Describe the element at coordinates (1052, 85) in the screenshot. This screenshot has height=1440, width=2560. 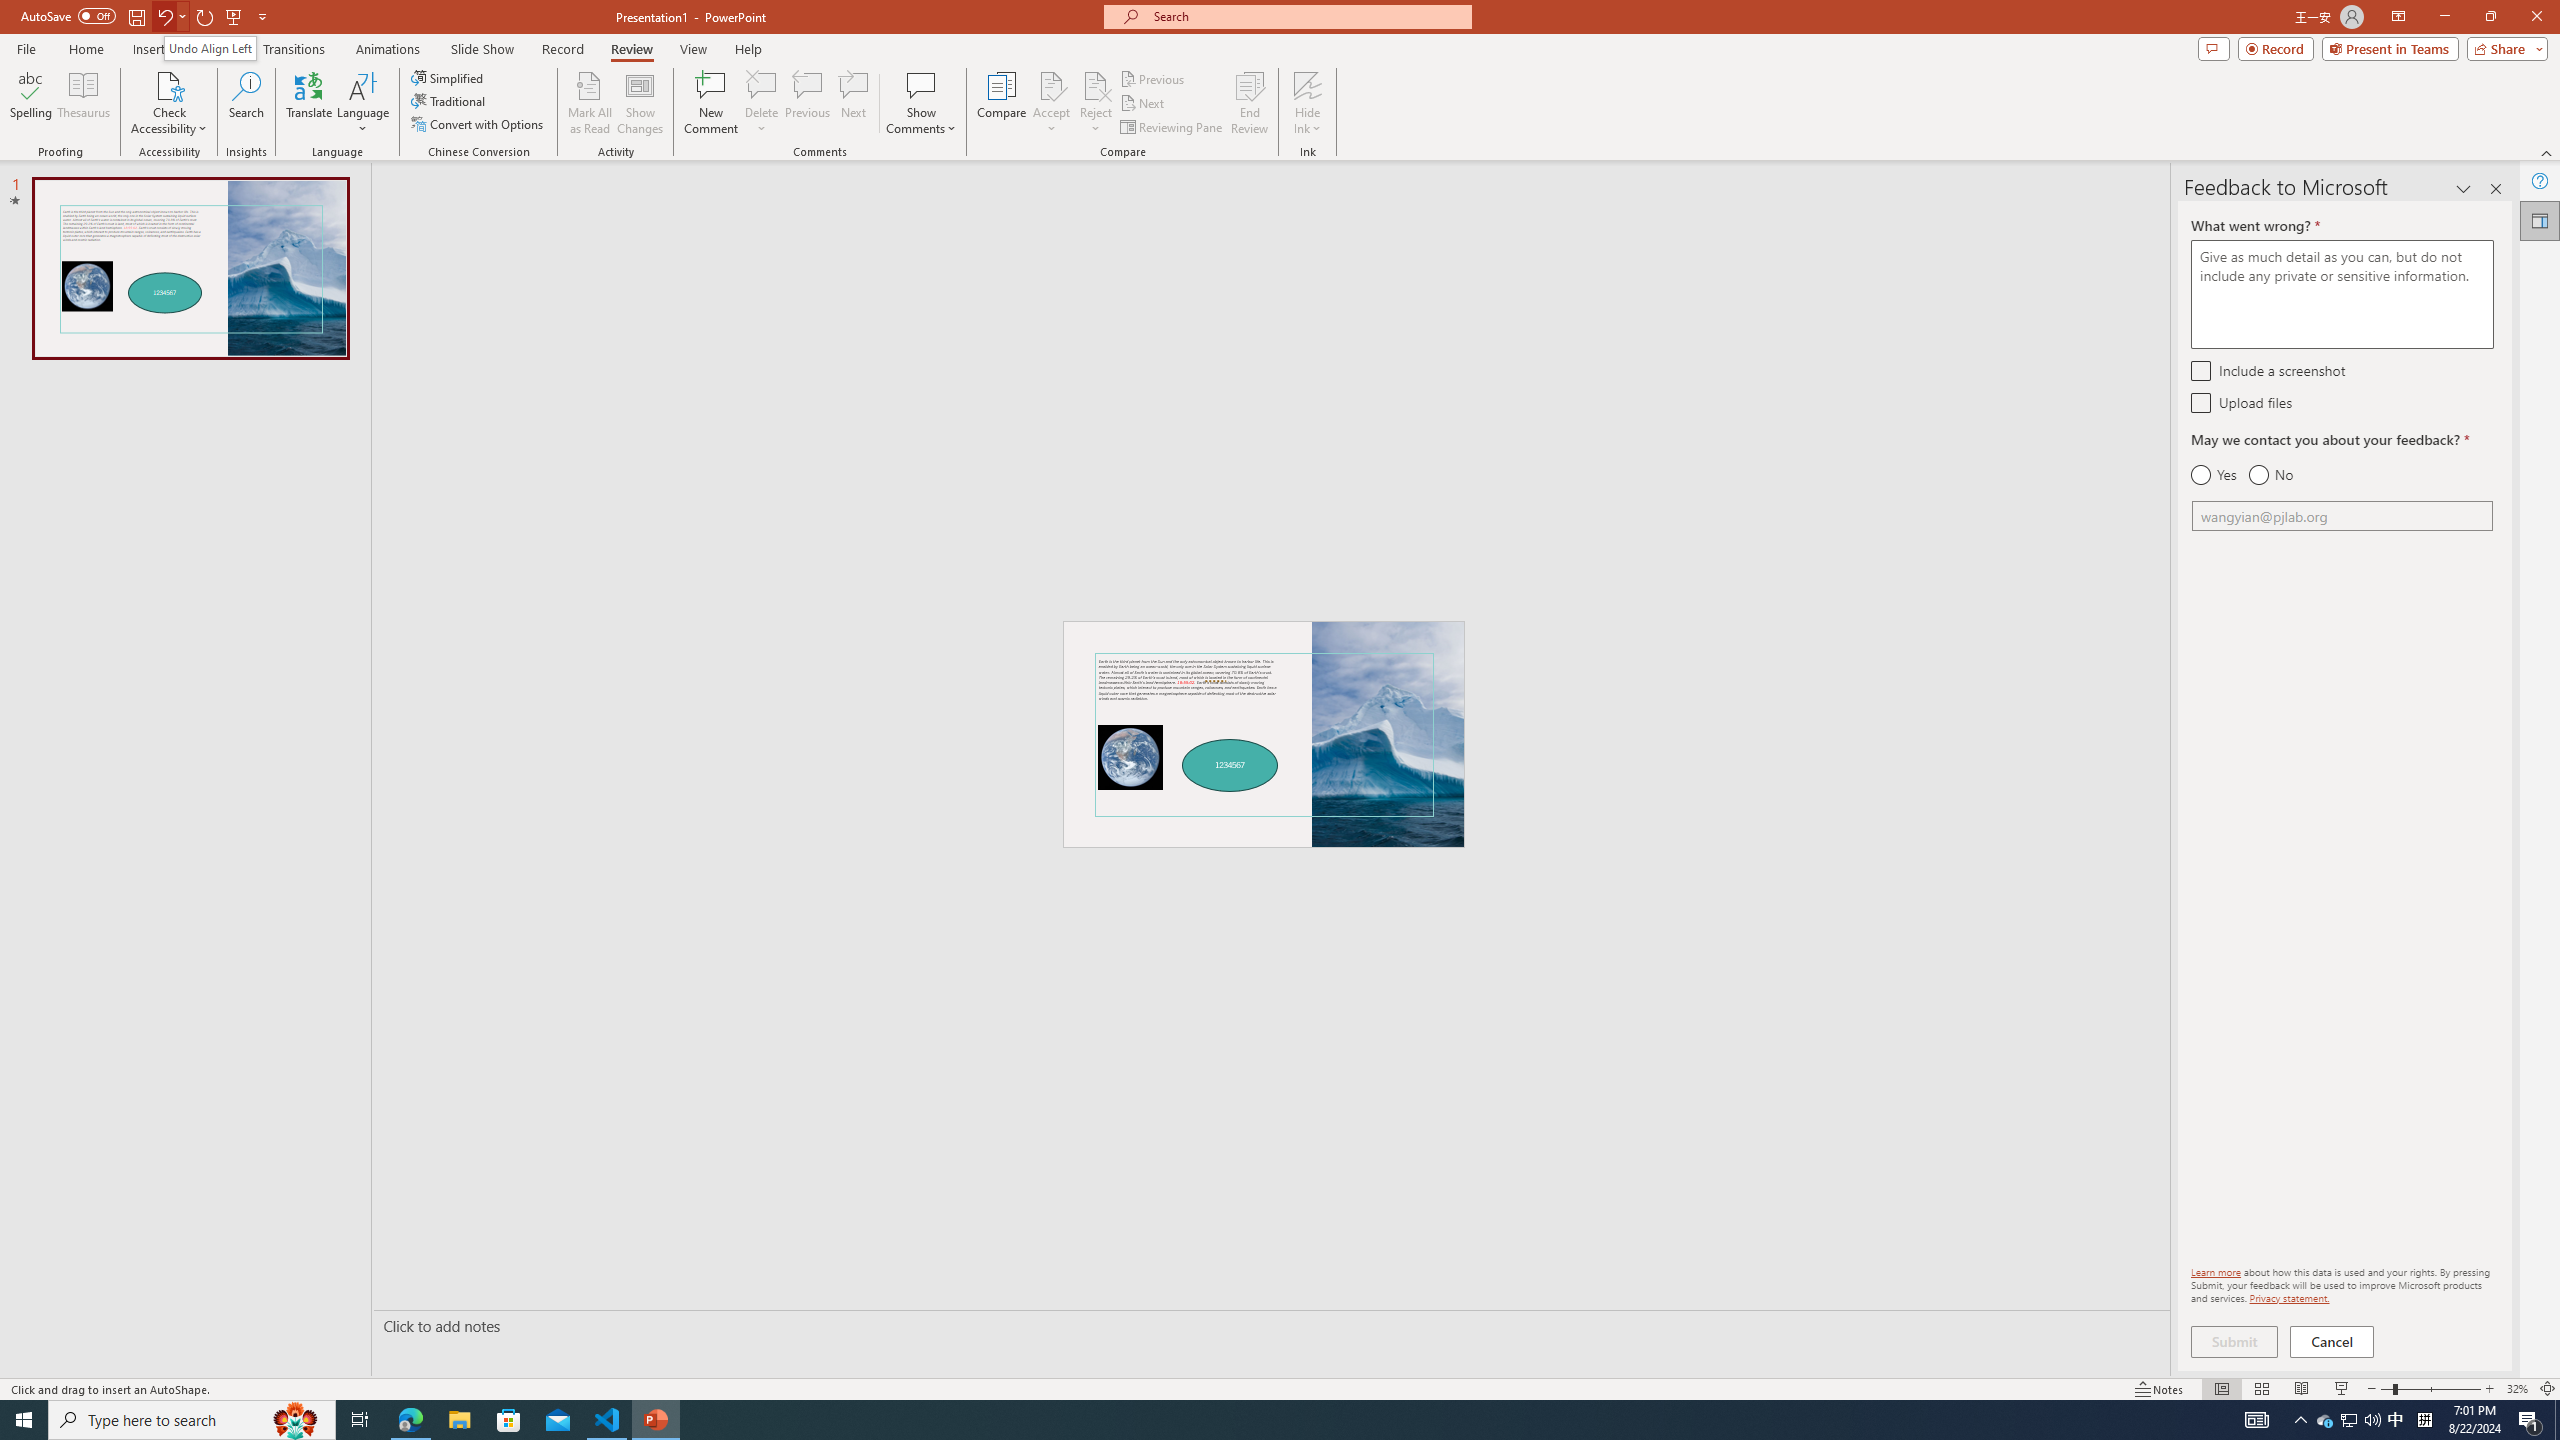
I see `Accept Change` at that location.